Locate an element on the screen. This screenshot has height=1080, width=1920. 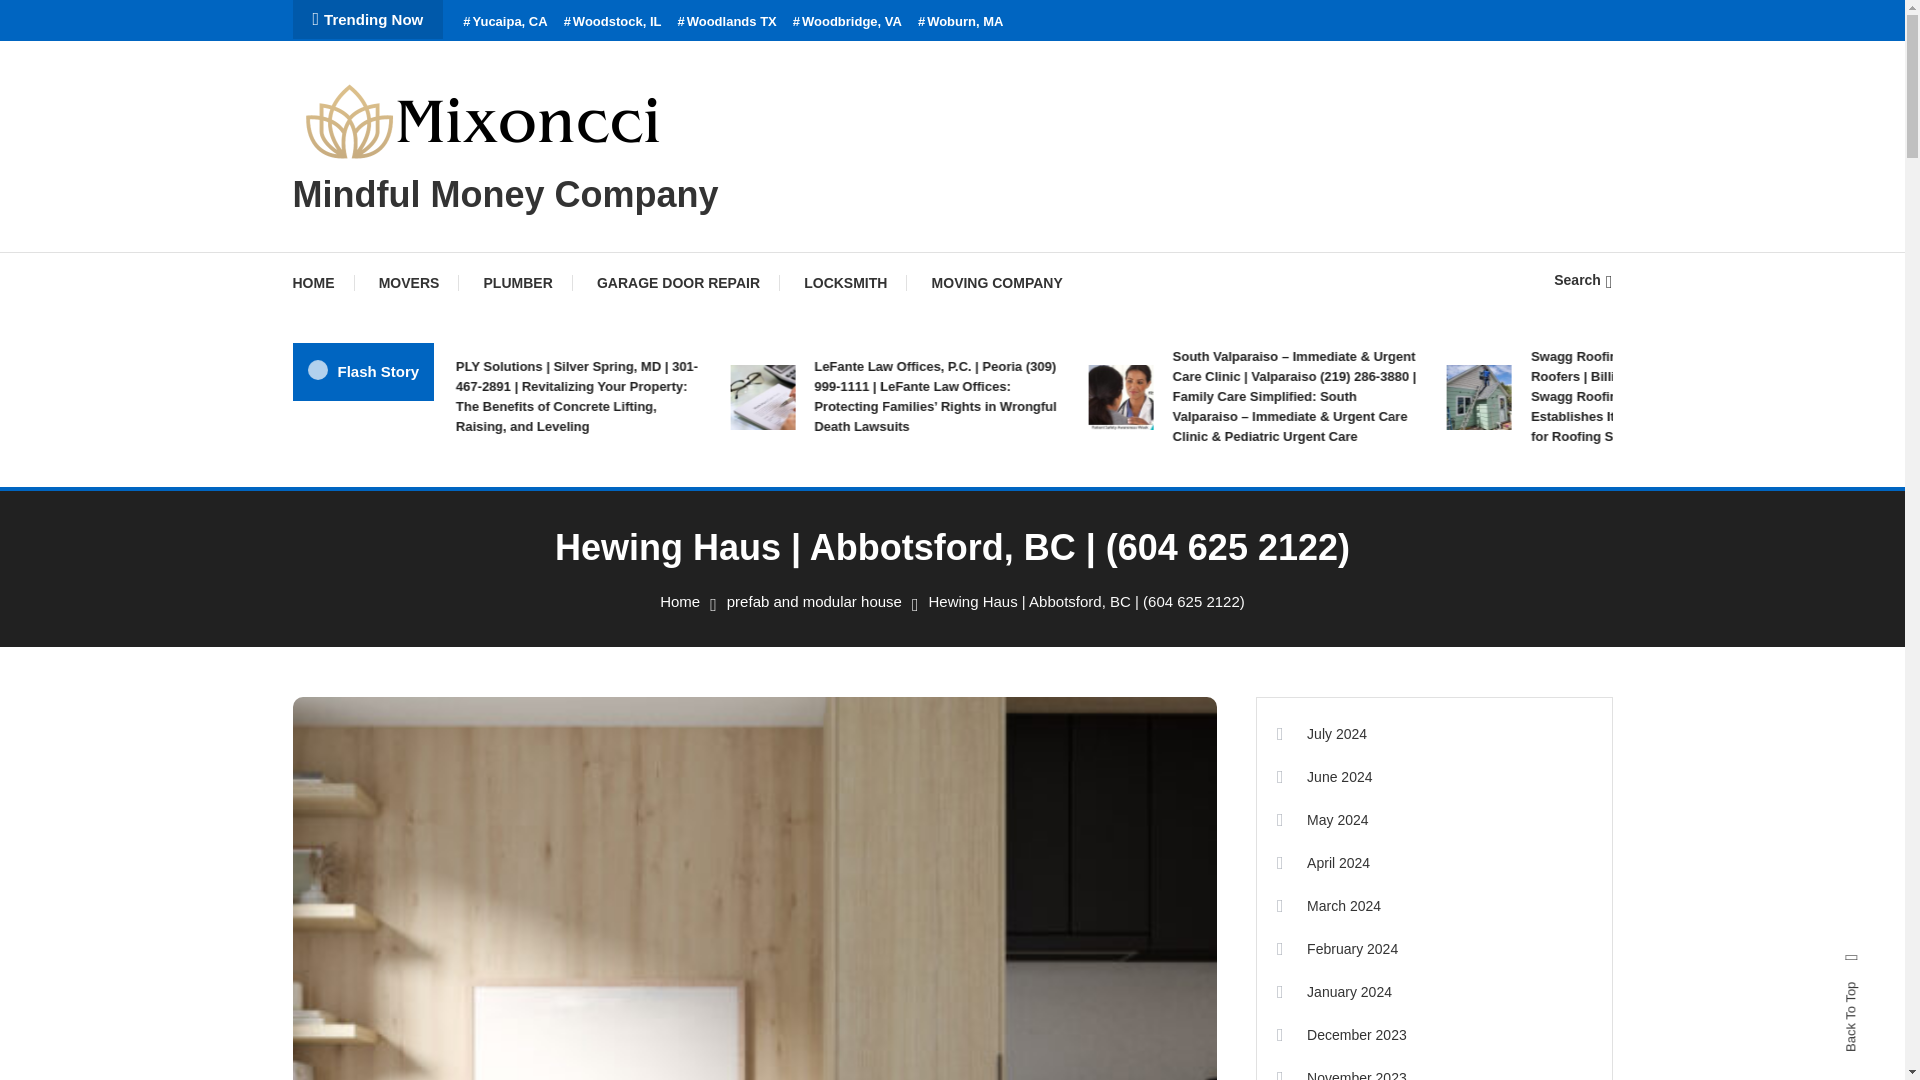
Woburn, MA is located at coordinates (960, 22).